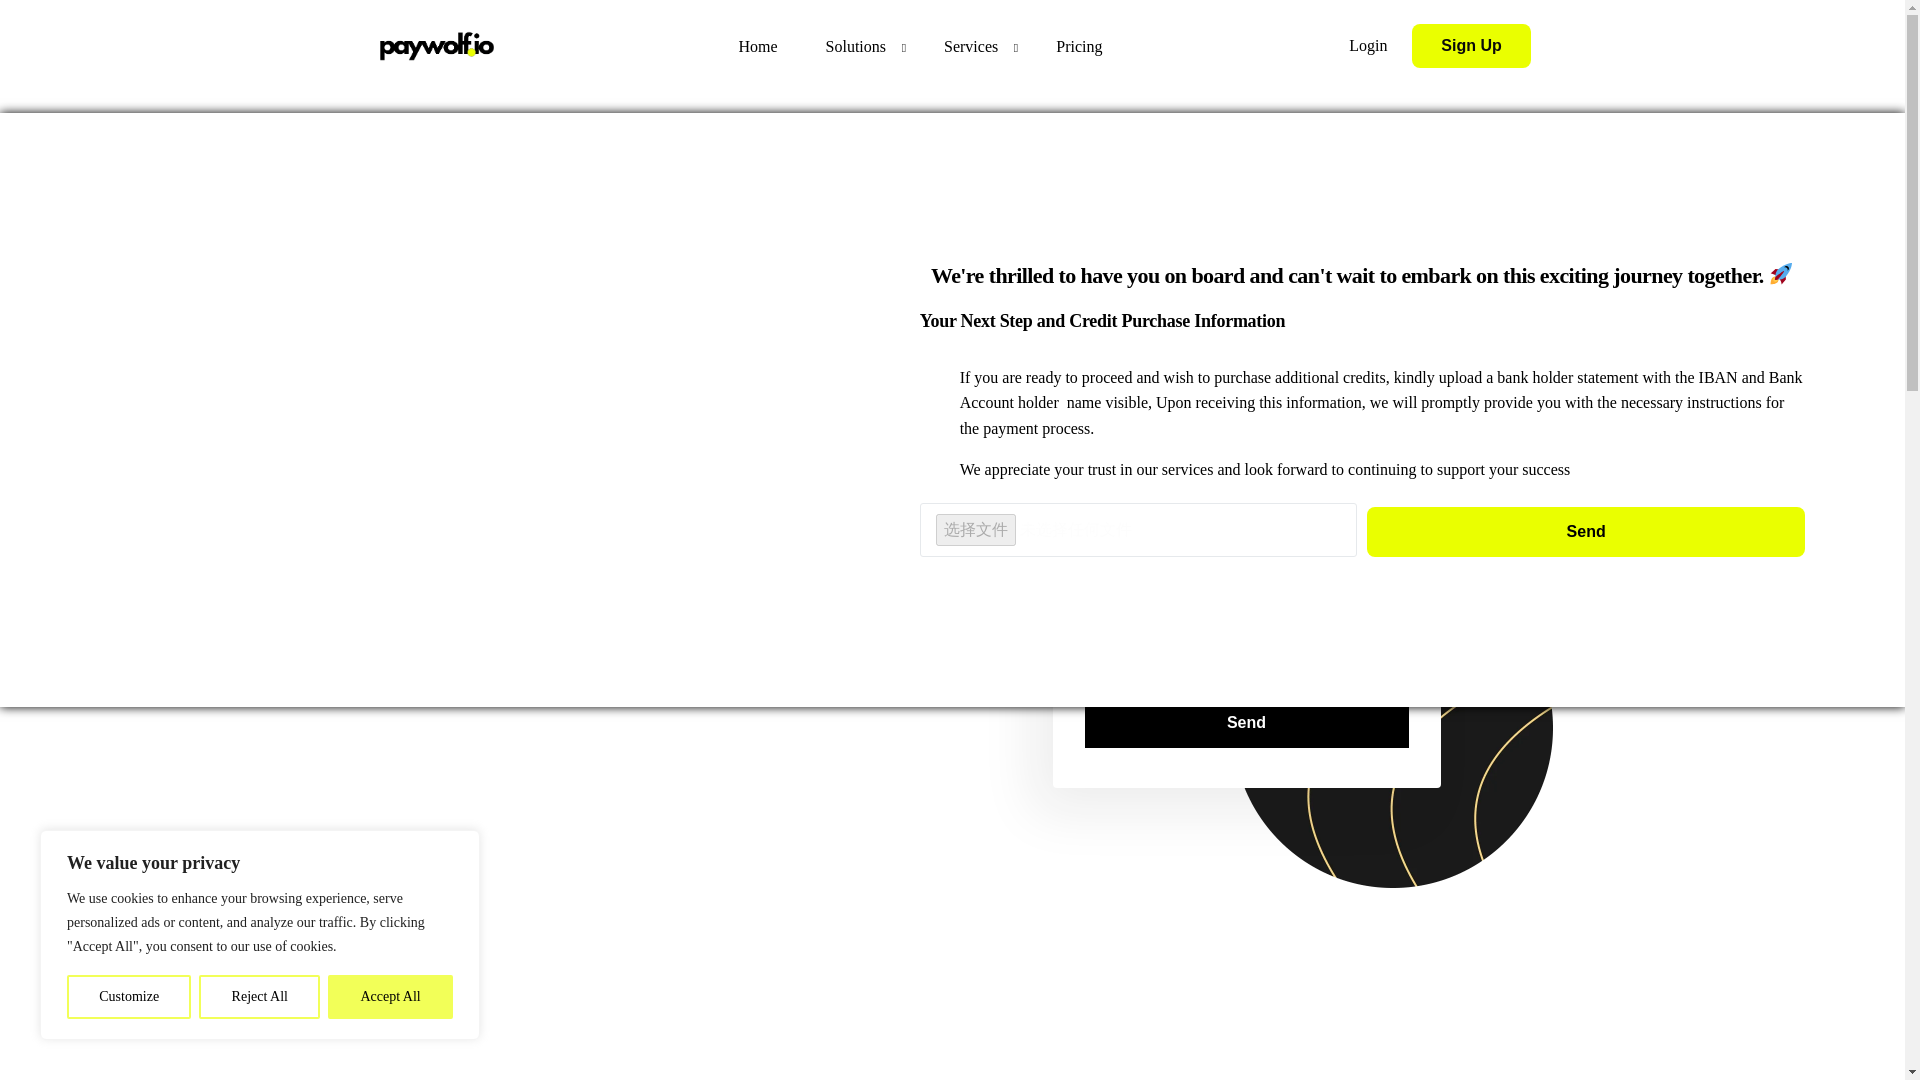 Image resolution: width=1920 pixels, height=1080 pixels. I want to click on Sign Up, so click(1470, 46).